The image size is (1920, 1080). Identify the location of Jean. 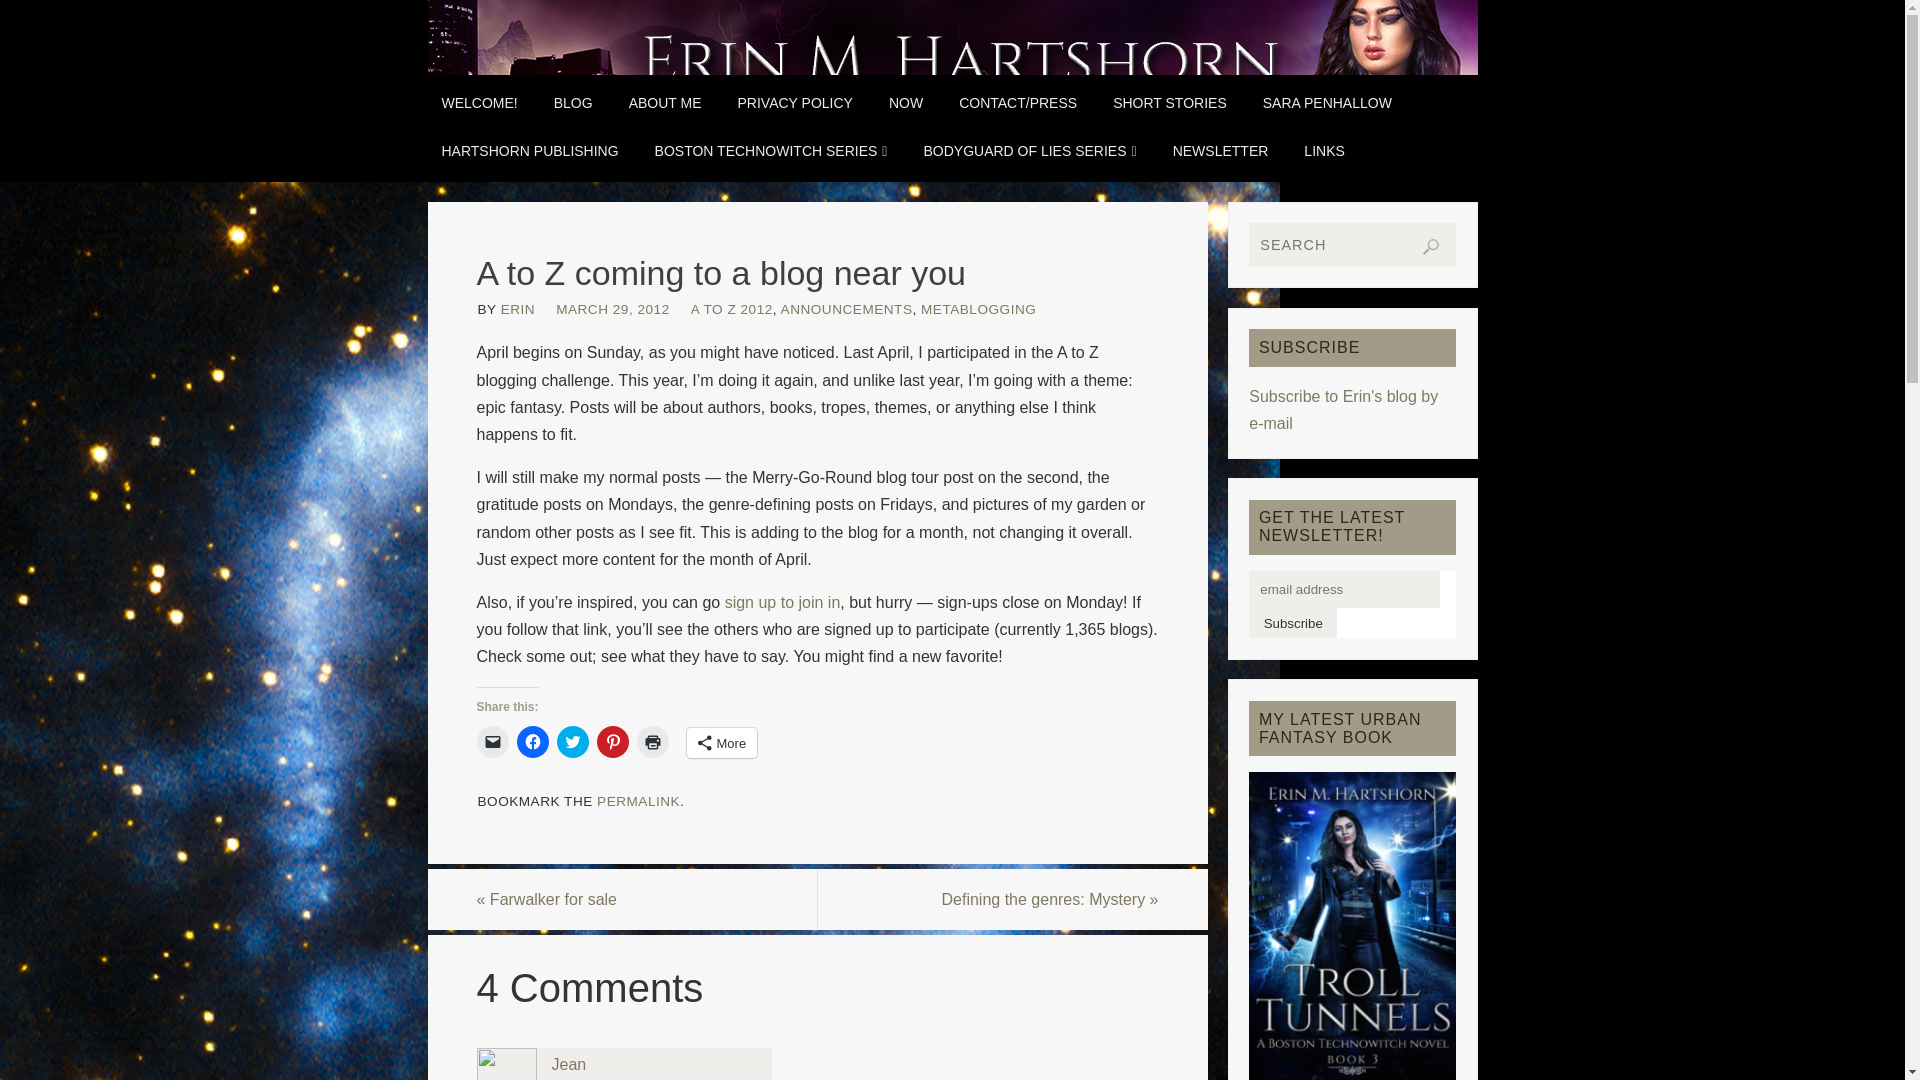
(570, 1064).